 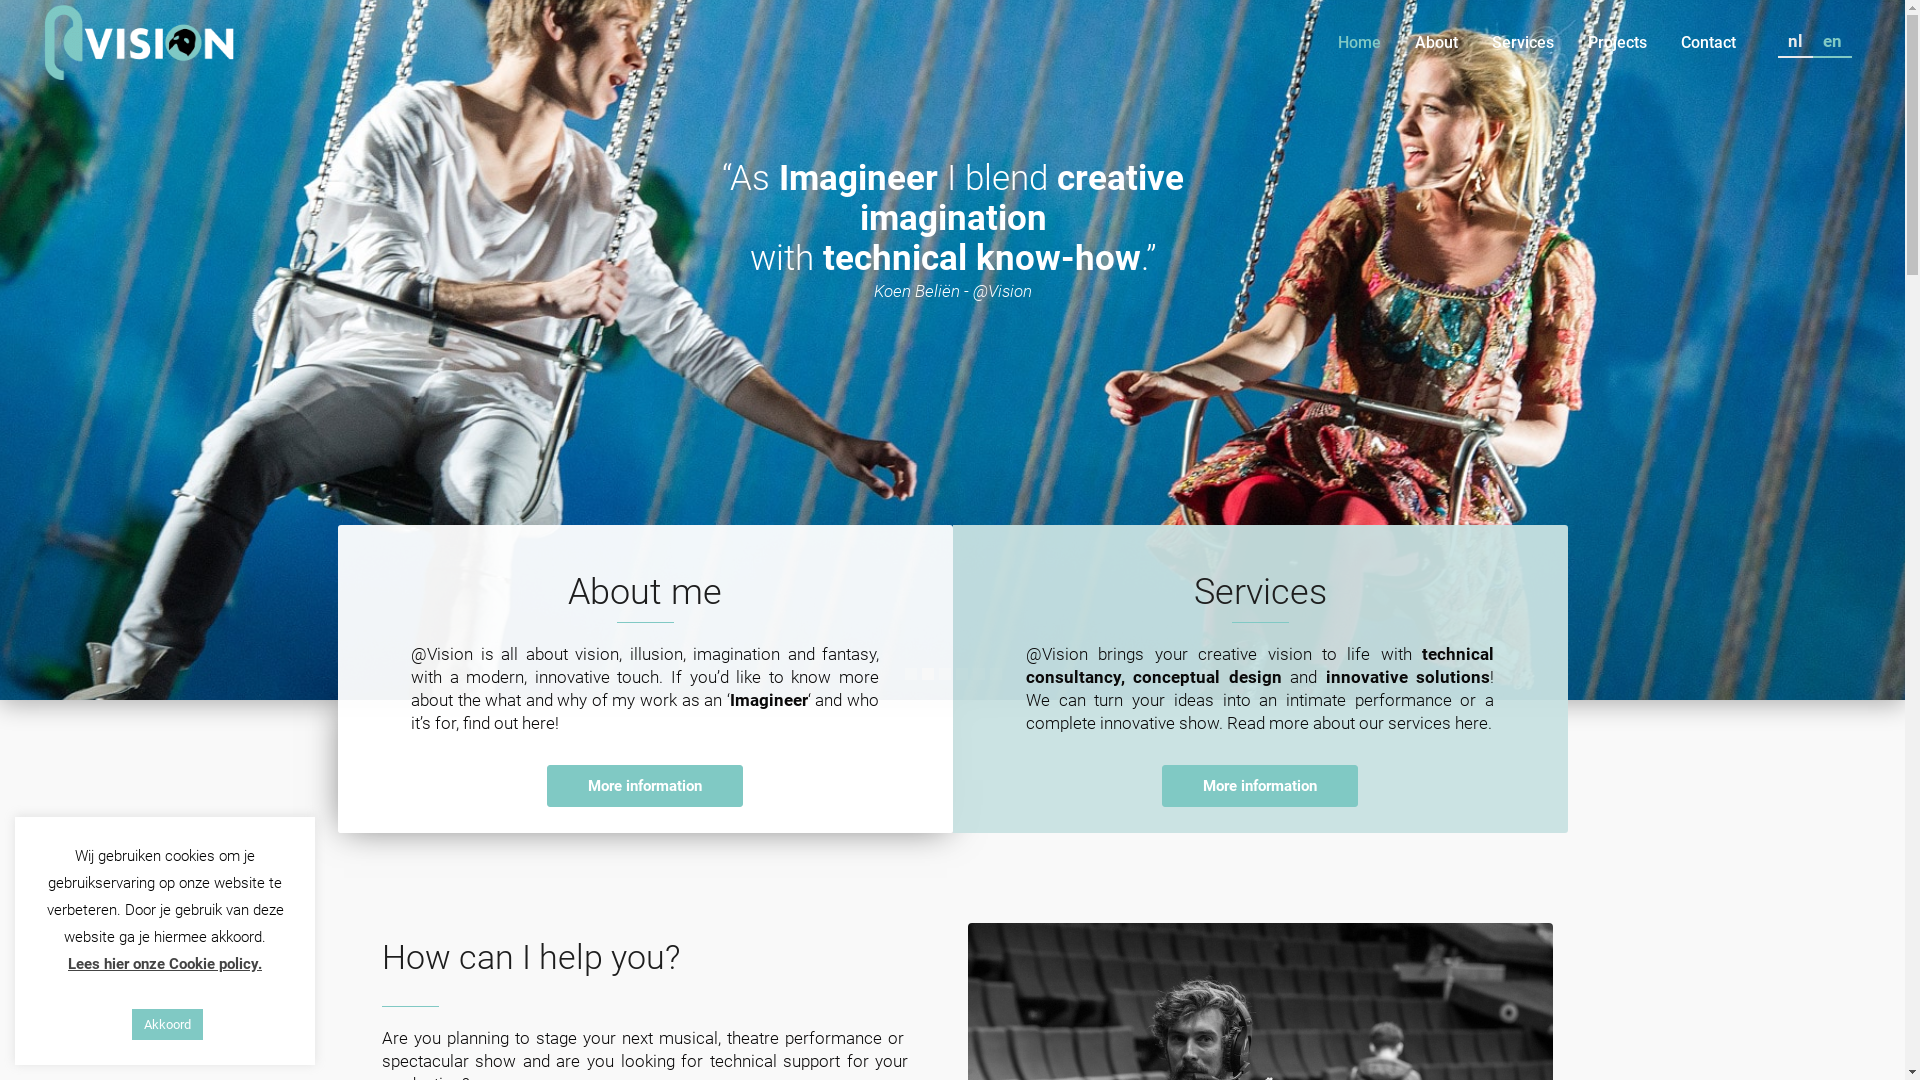 I want to click on Projects, so click(x=1618, y=42).